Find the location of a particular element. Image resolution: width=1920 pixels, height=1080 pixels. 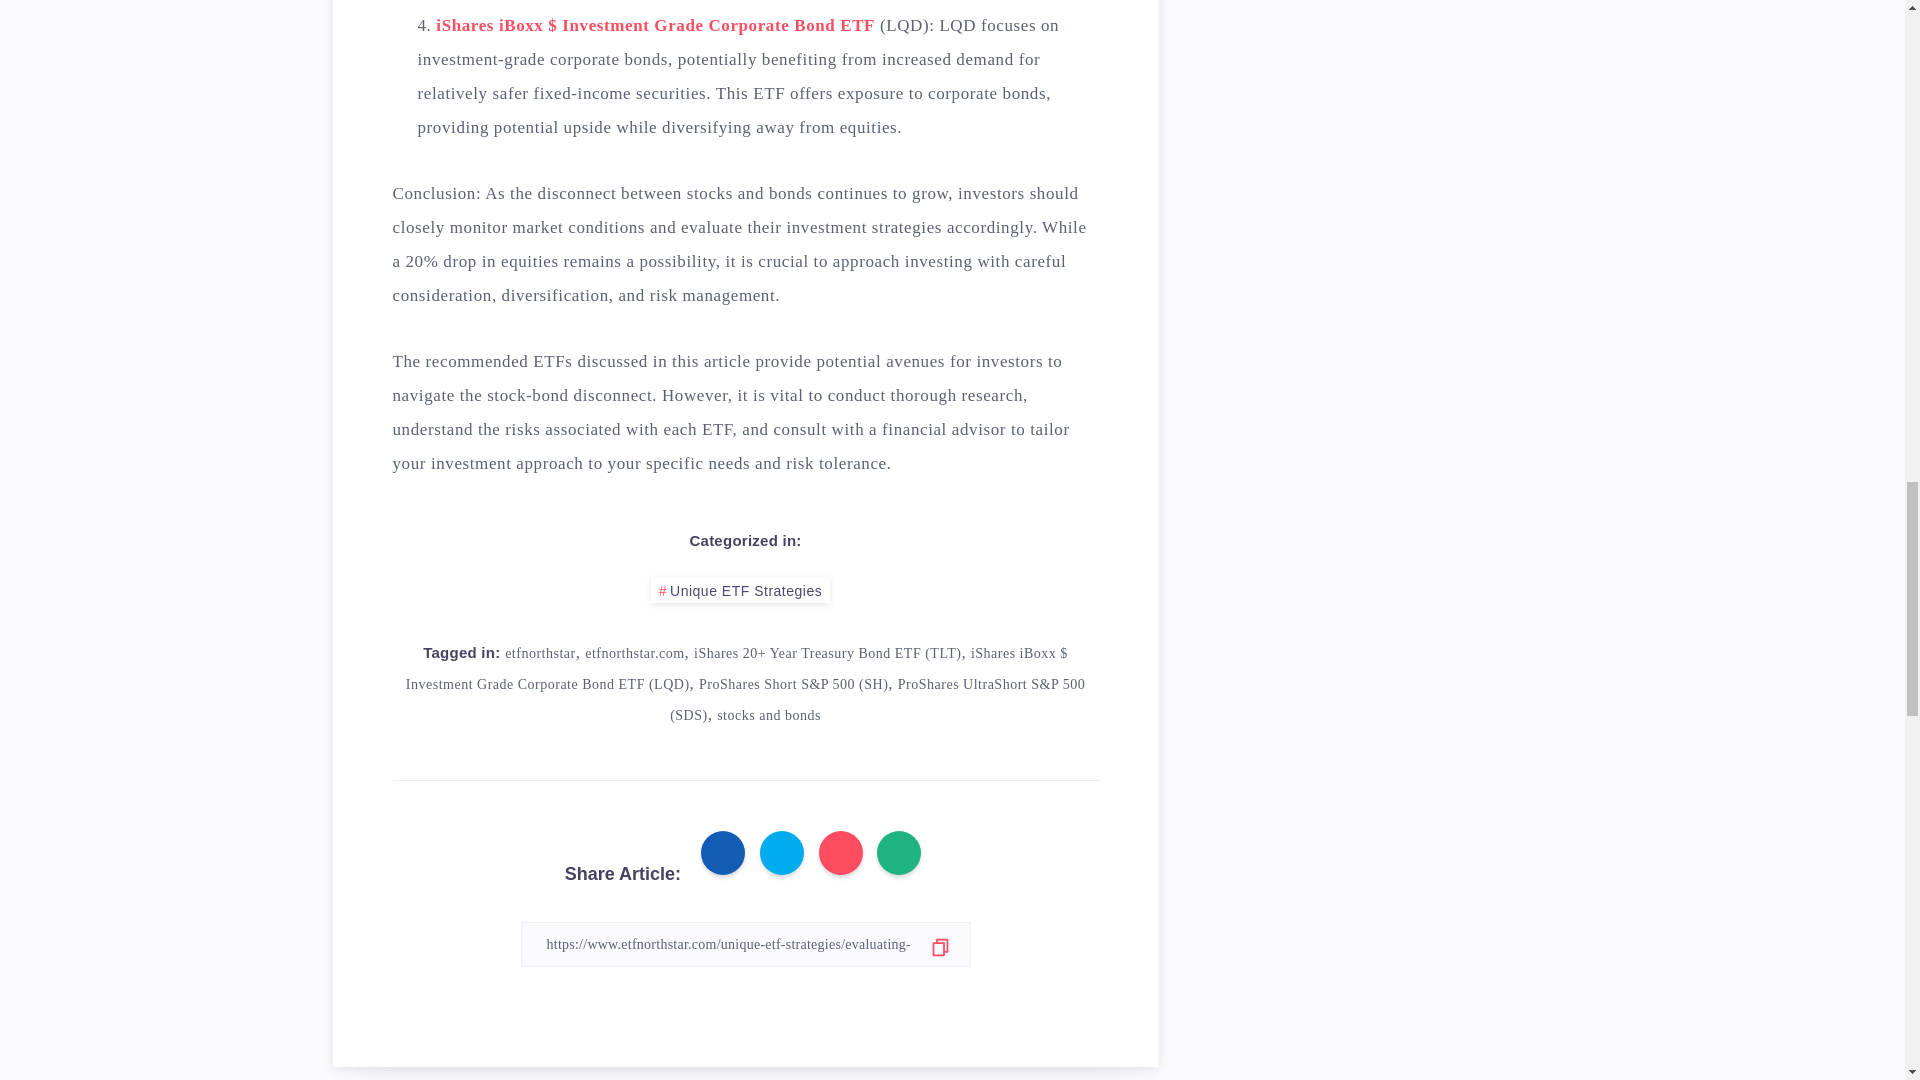

etfnorthstar is located at coordinates (540, 652).